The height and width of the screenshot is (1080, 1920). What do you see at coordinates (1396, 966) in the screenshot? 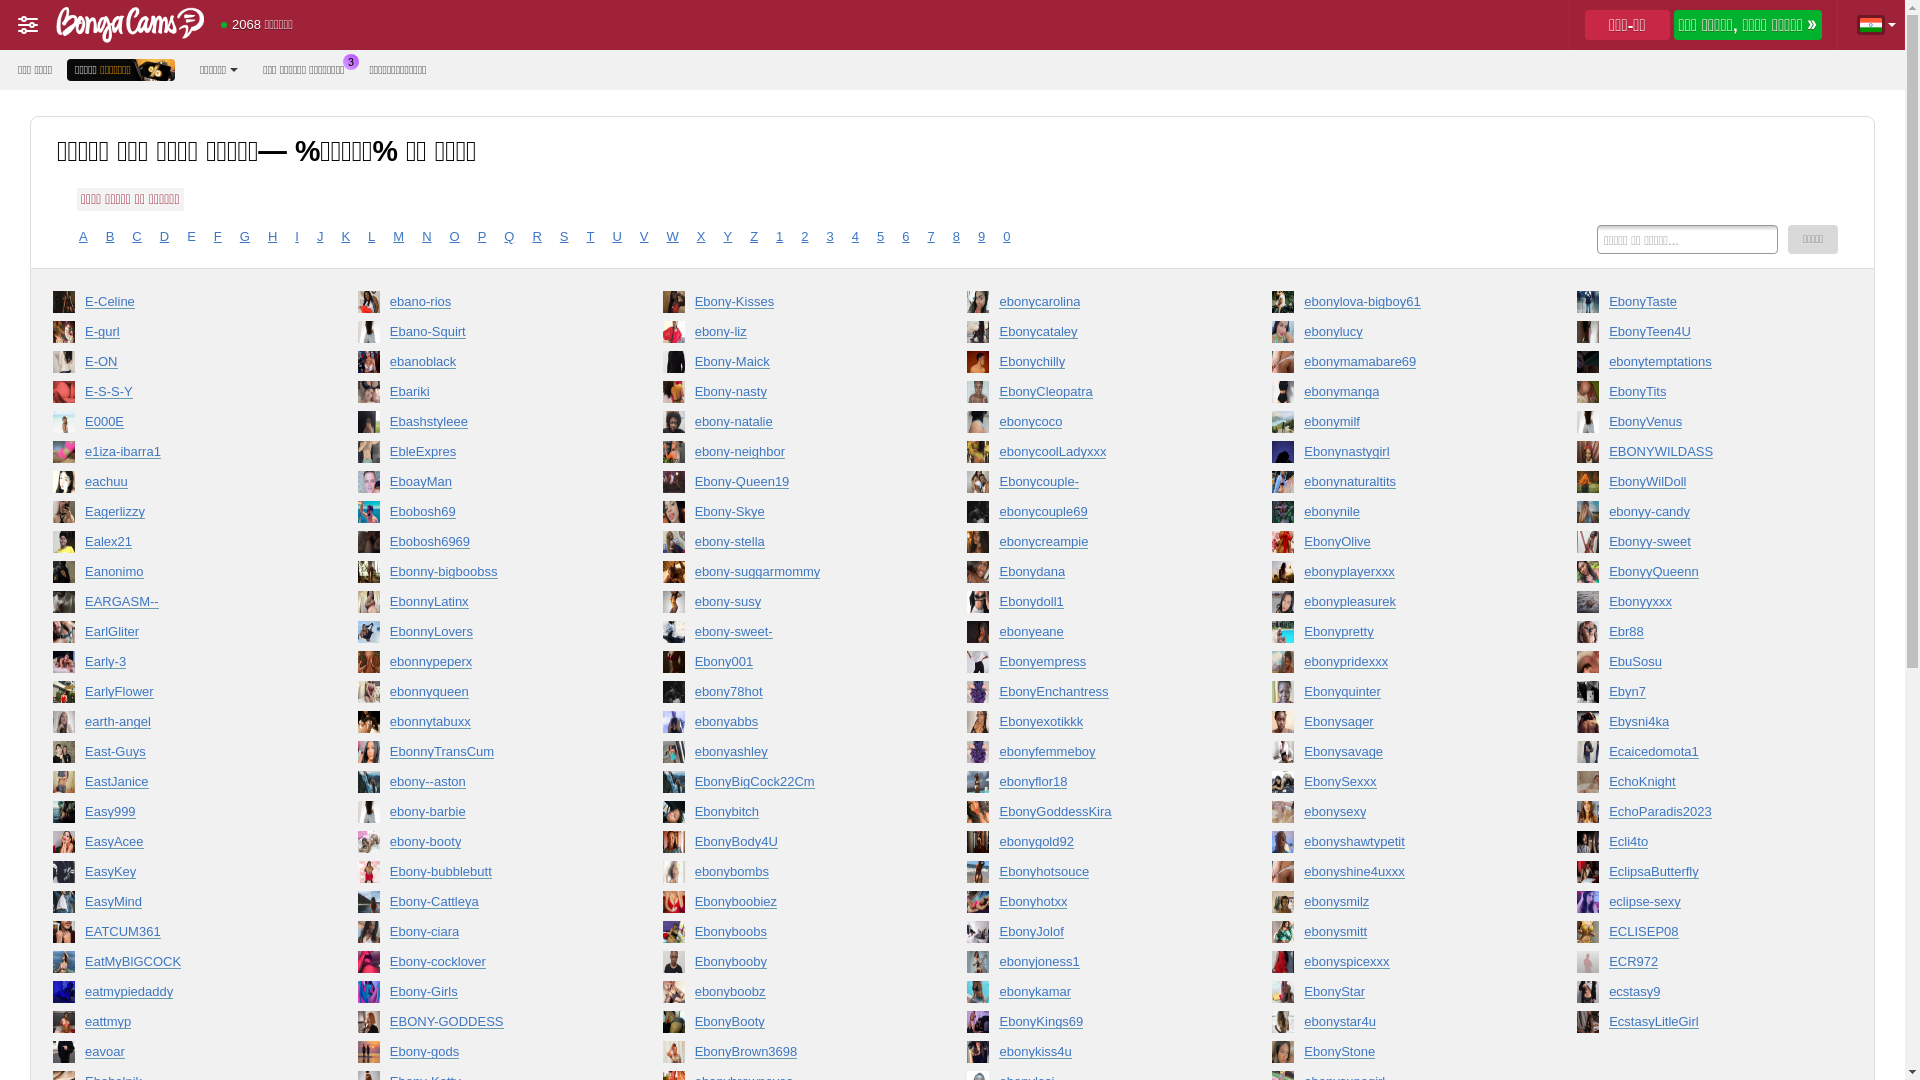
I see `ebonyspicexxx` at bounding box center [1396, 966].